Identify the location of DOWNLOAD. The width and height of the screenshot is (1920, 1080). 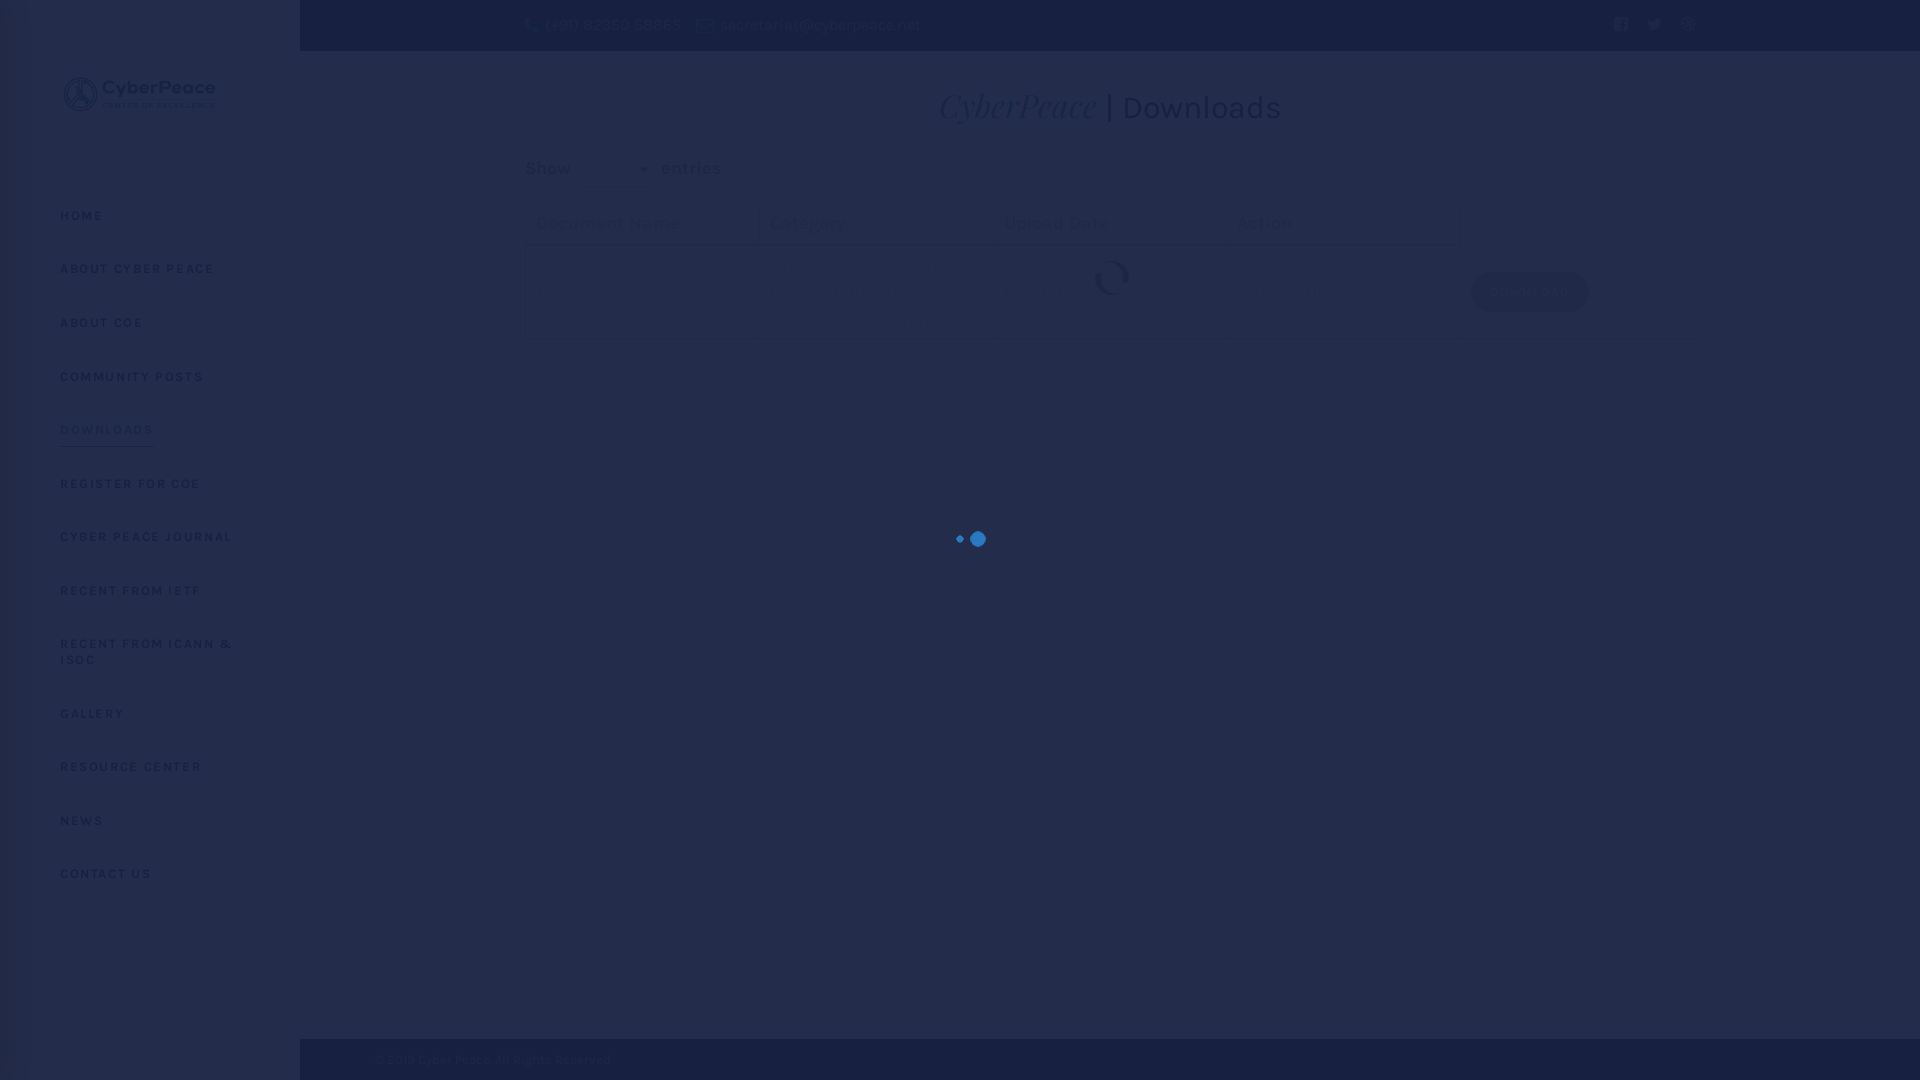
(1530, 292).